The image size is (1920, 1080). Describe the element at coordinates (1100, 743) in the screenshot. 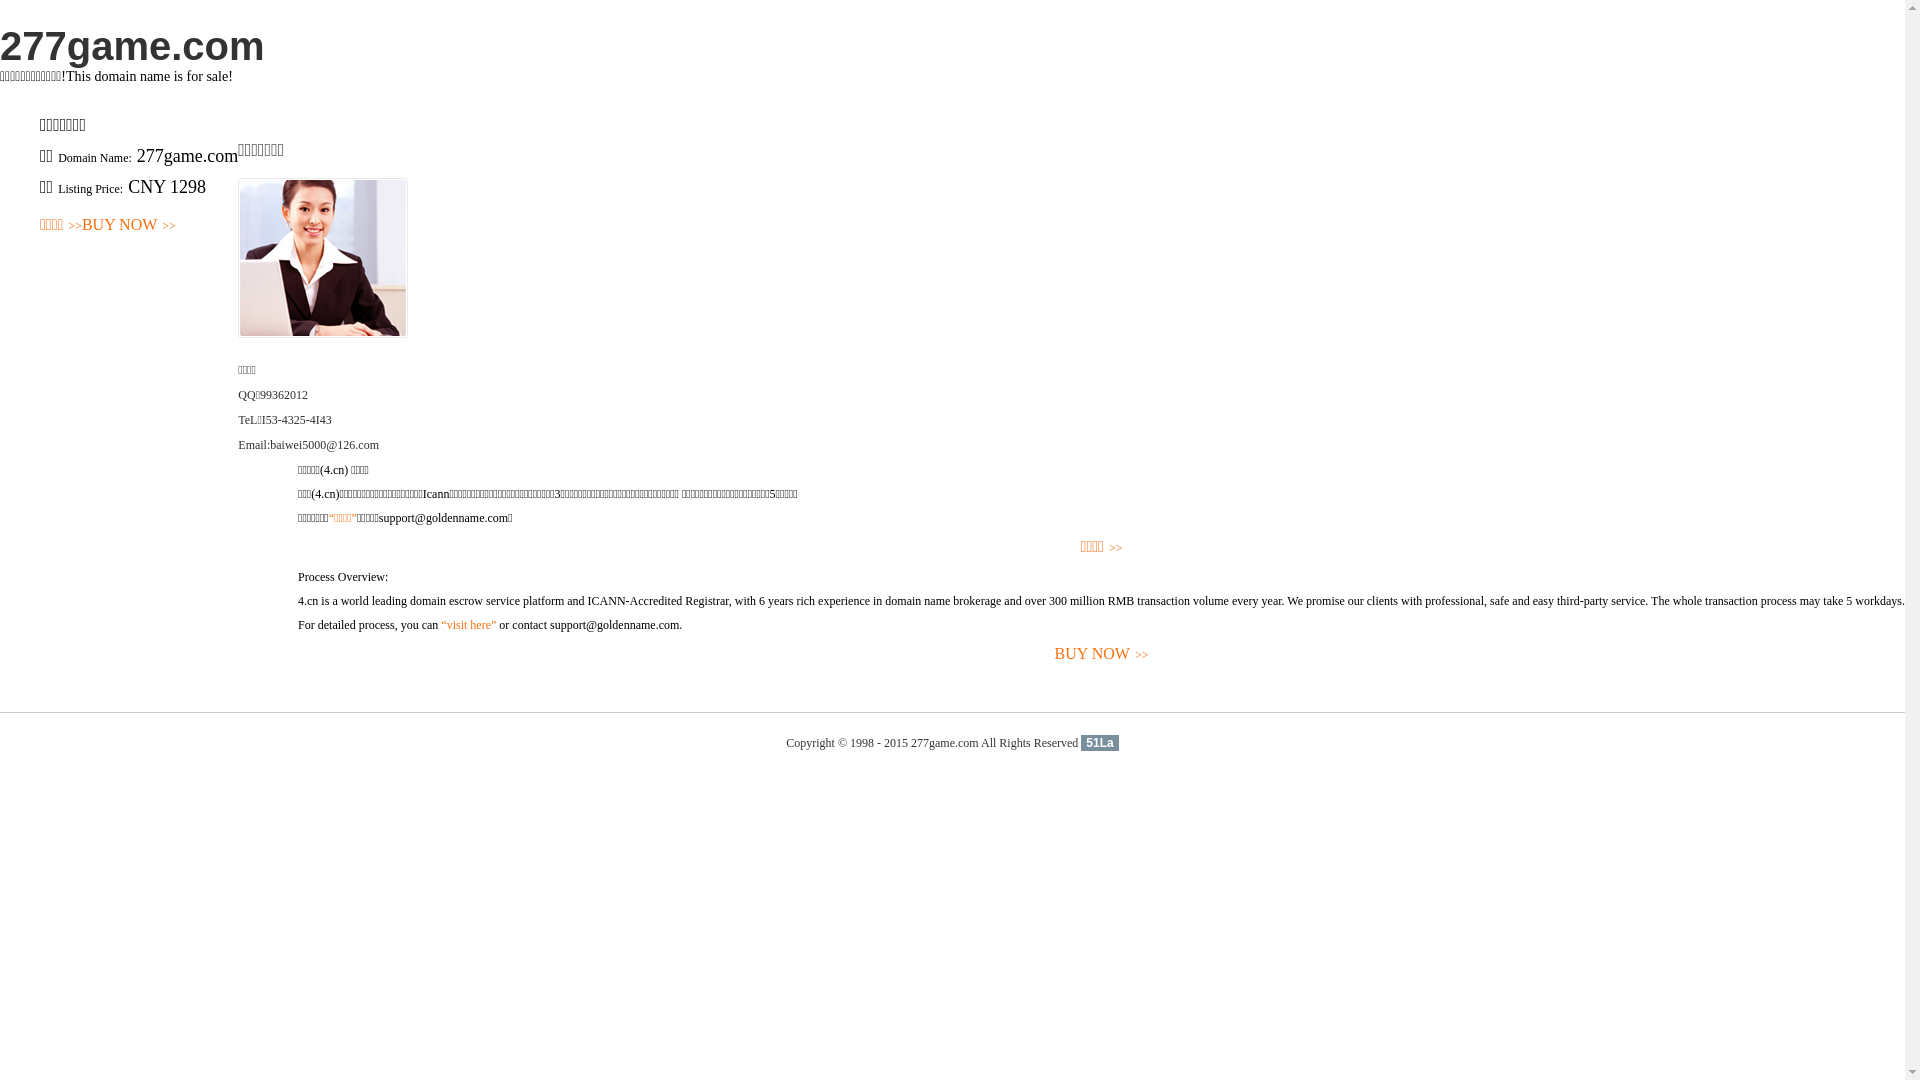

I see `51La` at that location.